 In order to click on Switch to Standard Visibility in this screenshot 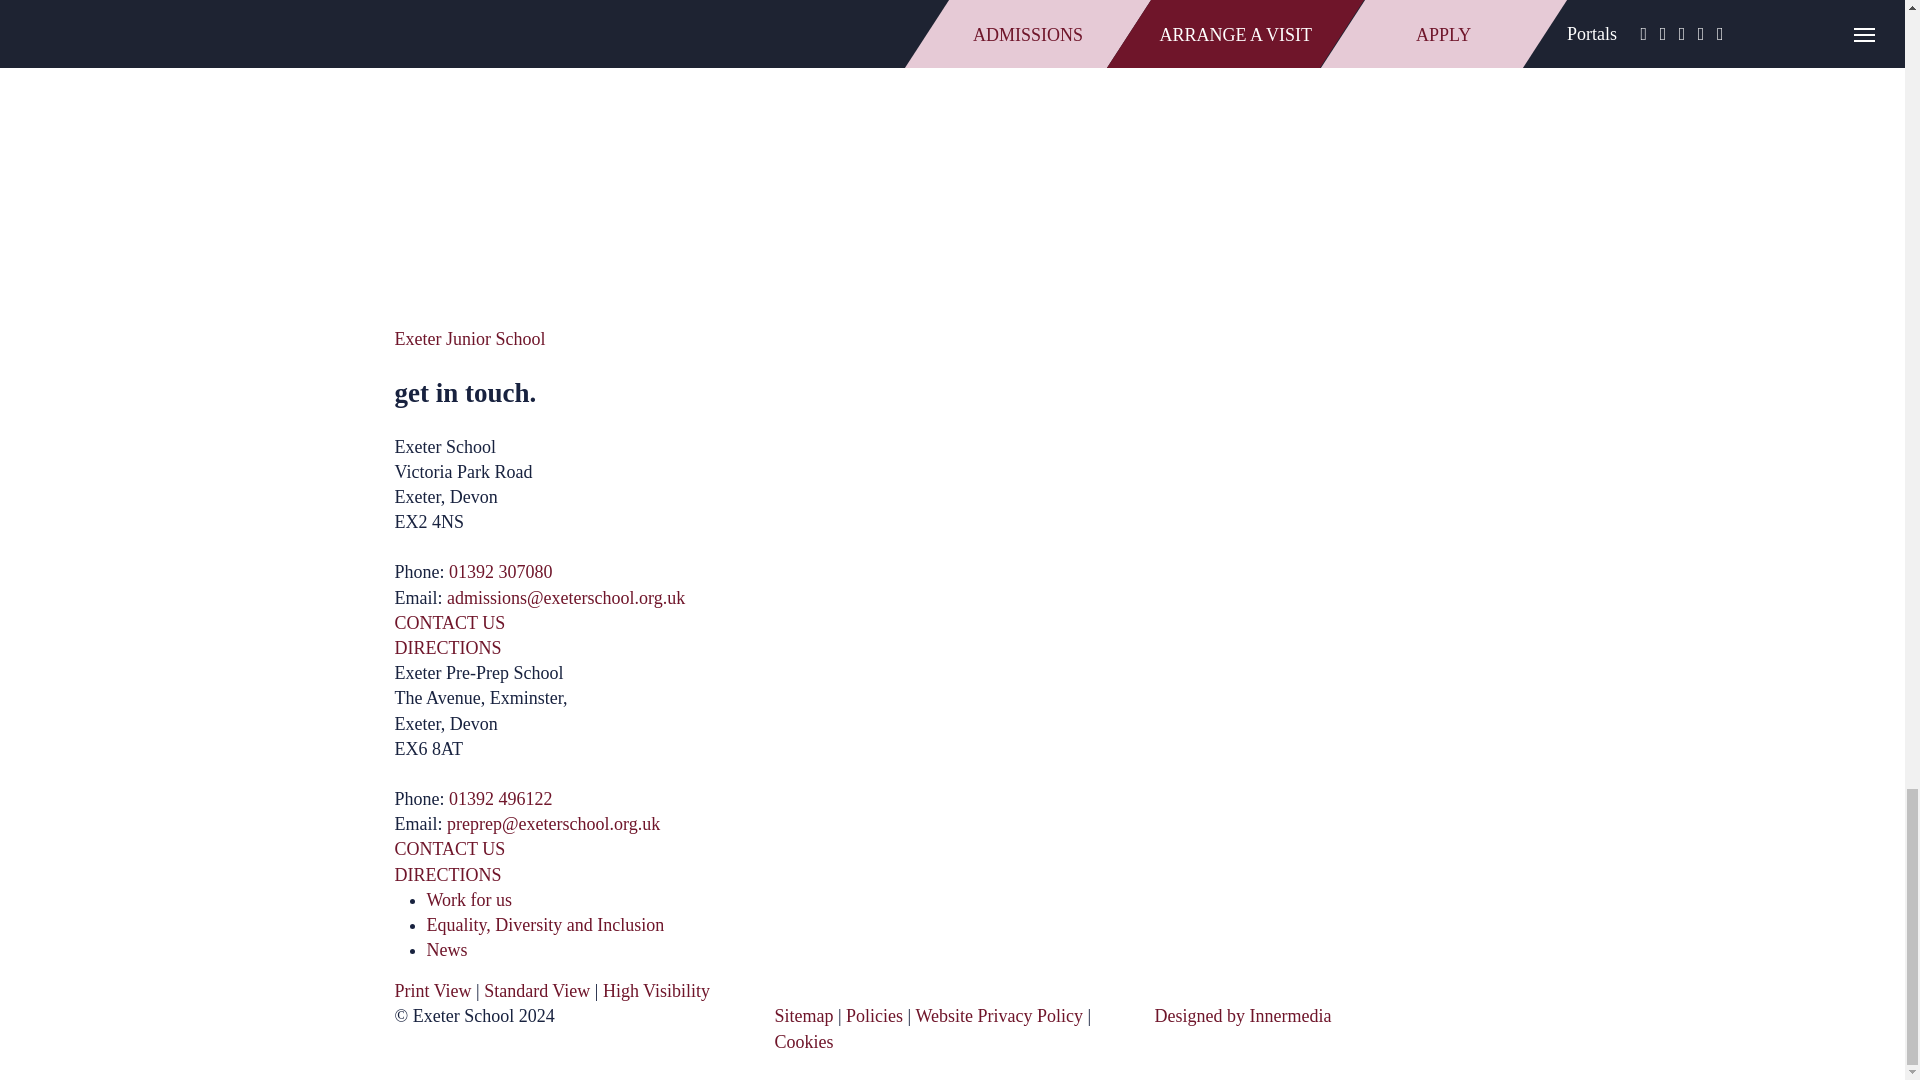, I will do `click(536, 990)`.